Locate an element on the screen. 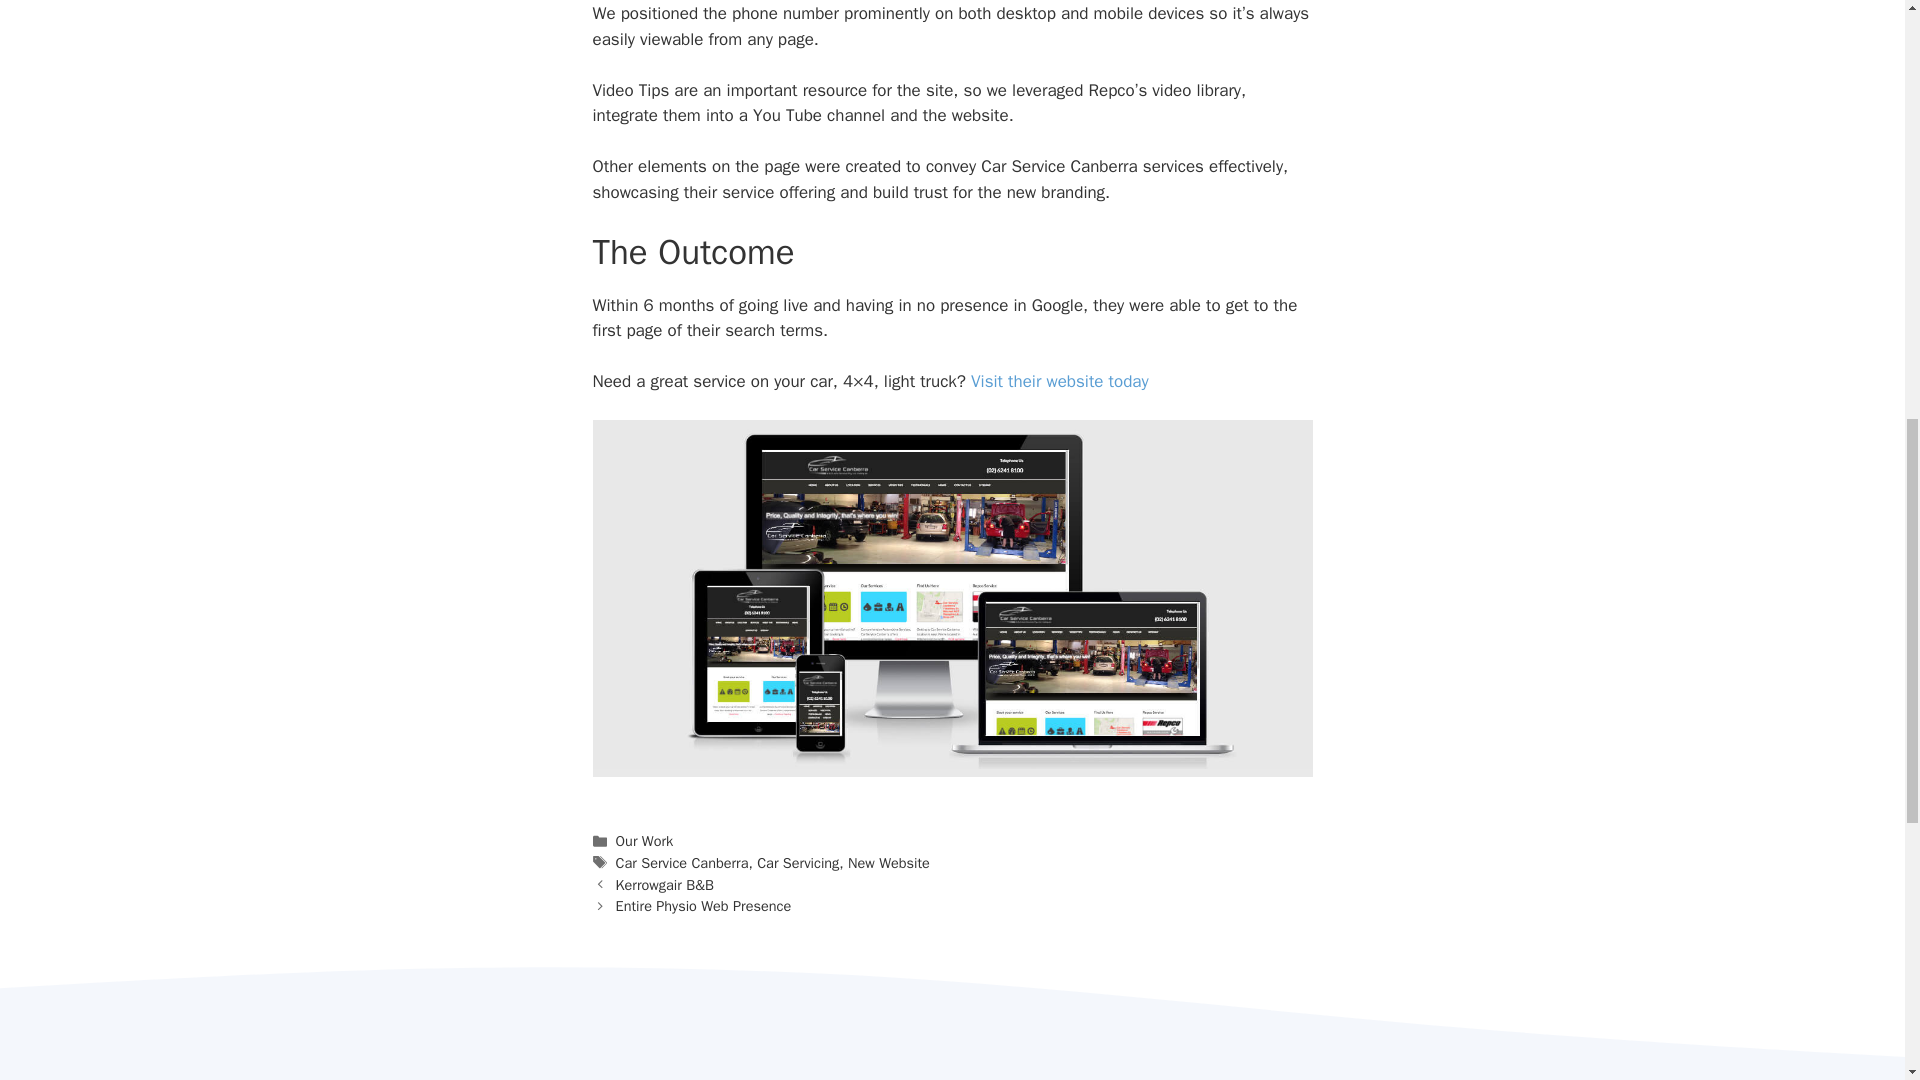 The image size is (1920, 1080). Our Work is located at coordinates (644, 840).